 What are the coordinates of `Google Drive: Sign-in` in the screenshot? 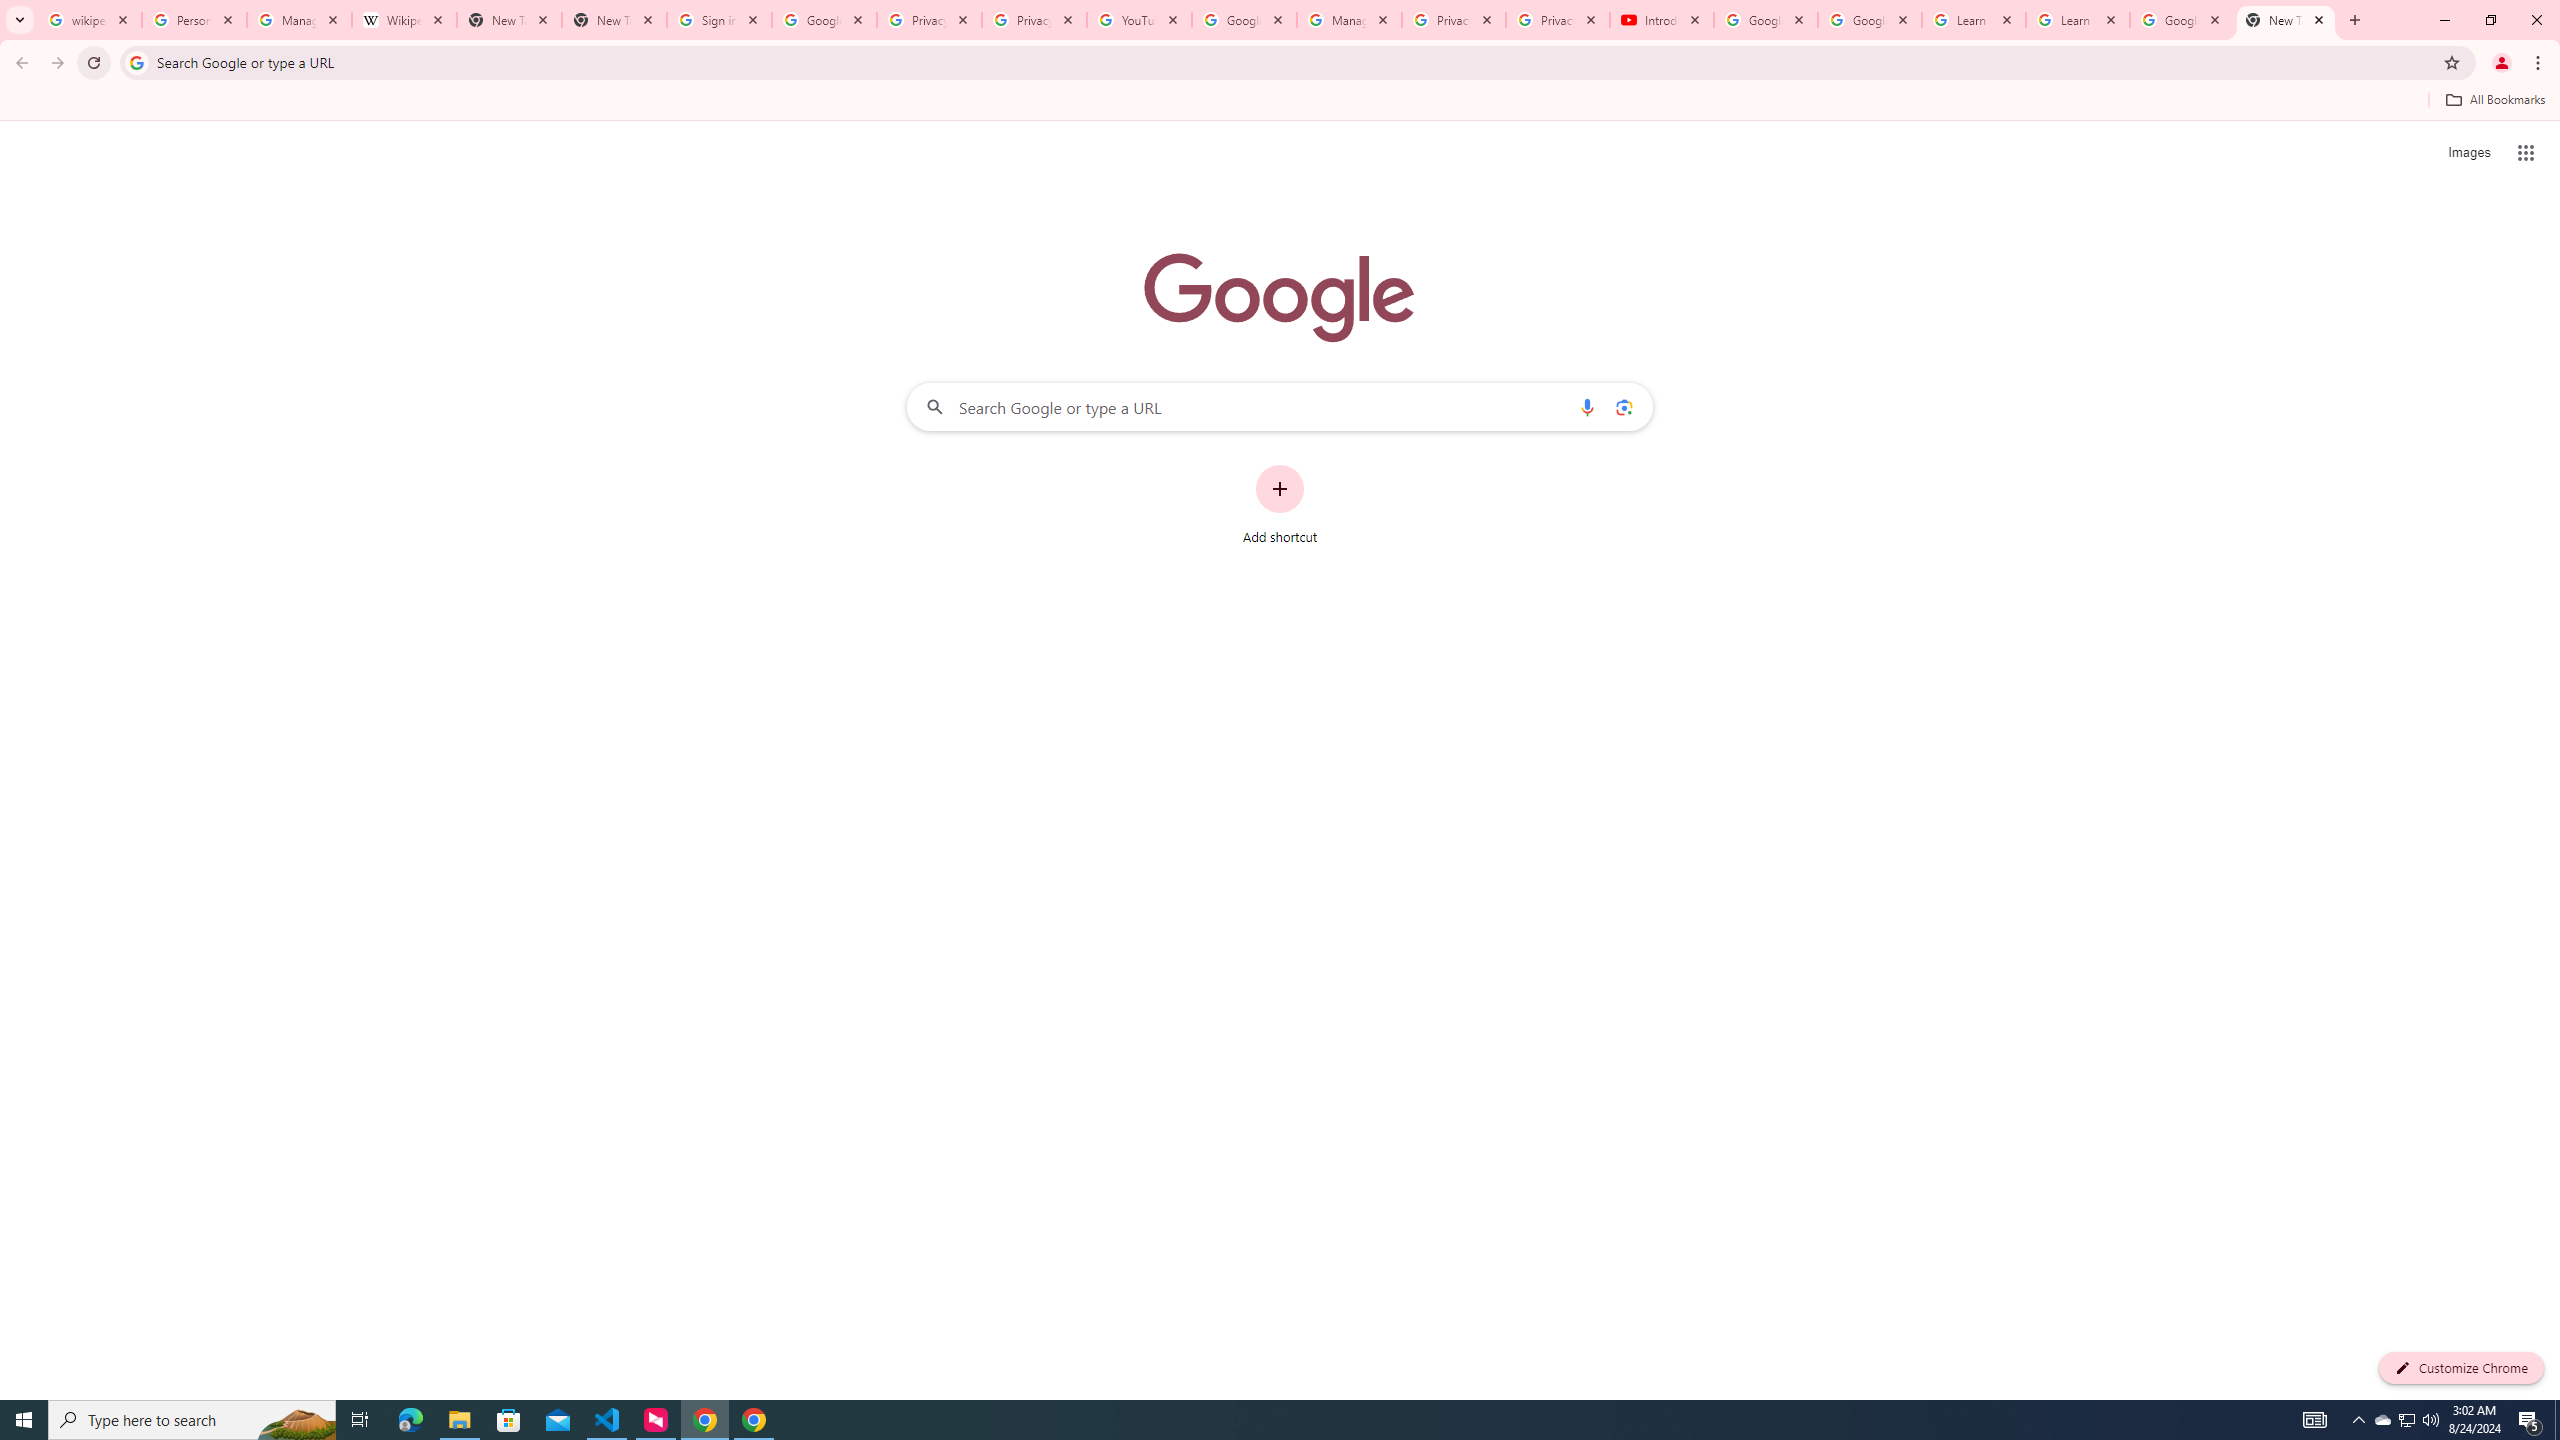 It's located at (824, 20).